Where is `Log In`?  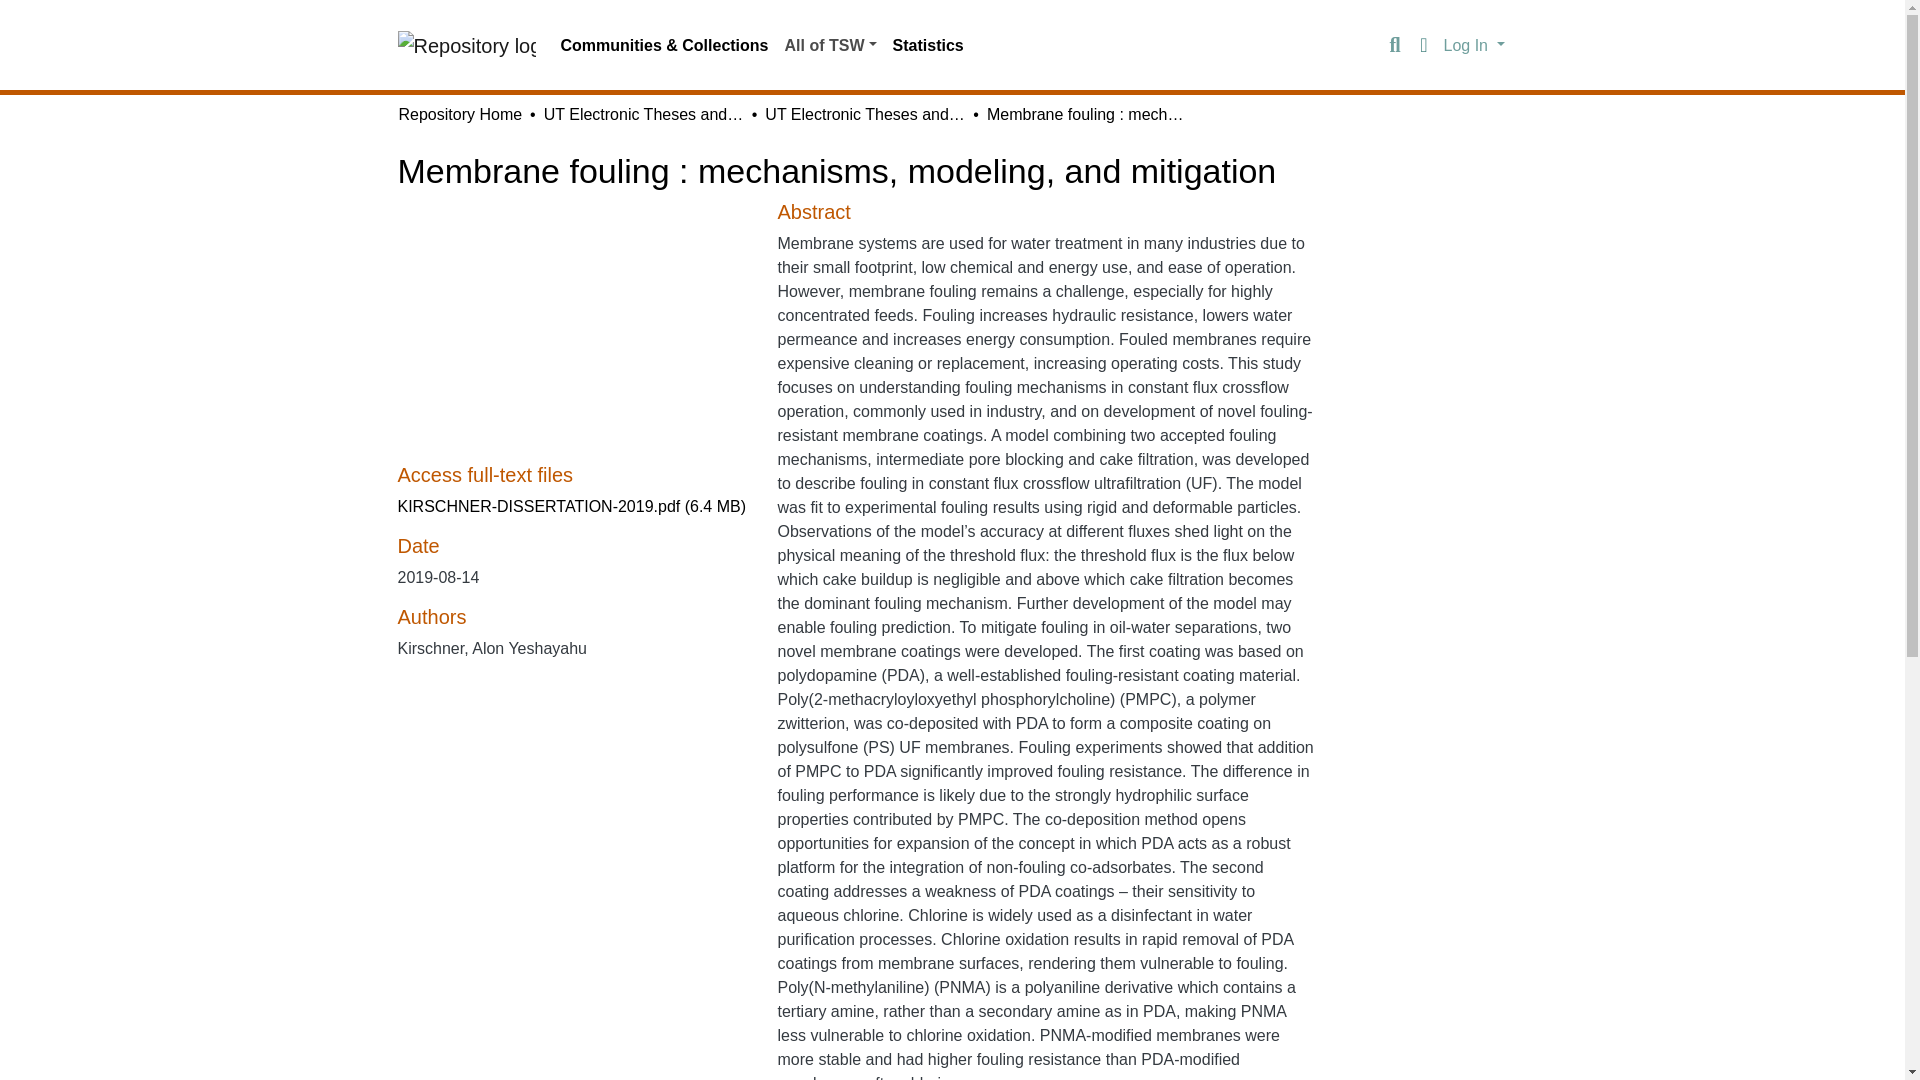 Log In is located at coordinates (1474, 44).